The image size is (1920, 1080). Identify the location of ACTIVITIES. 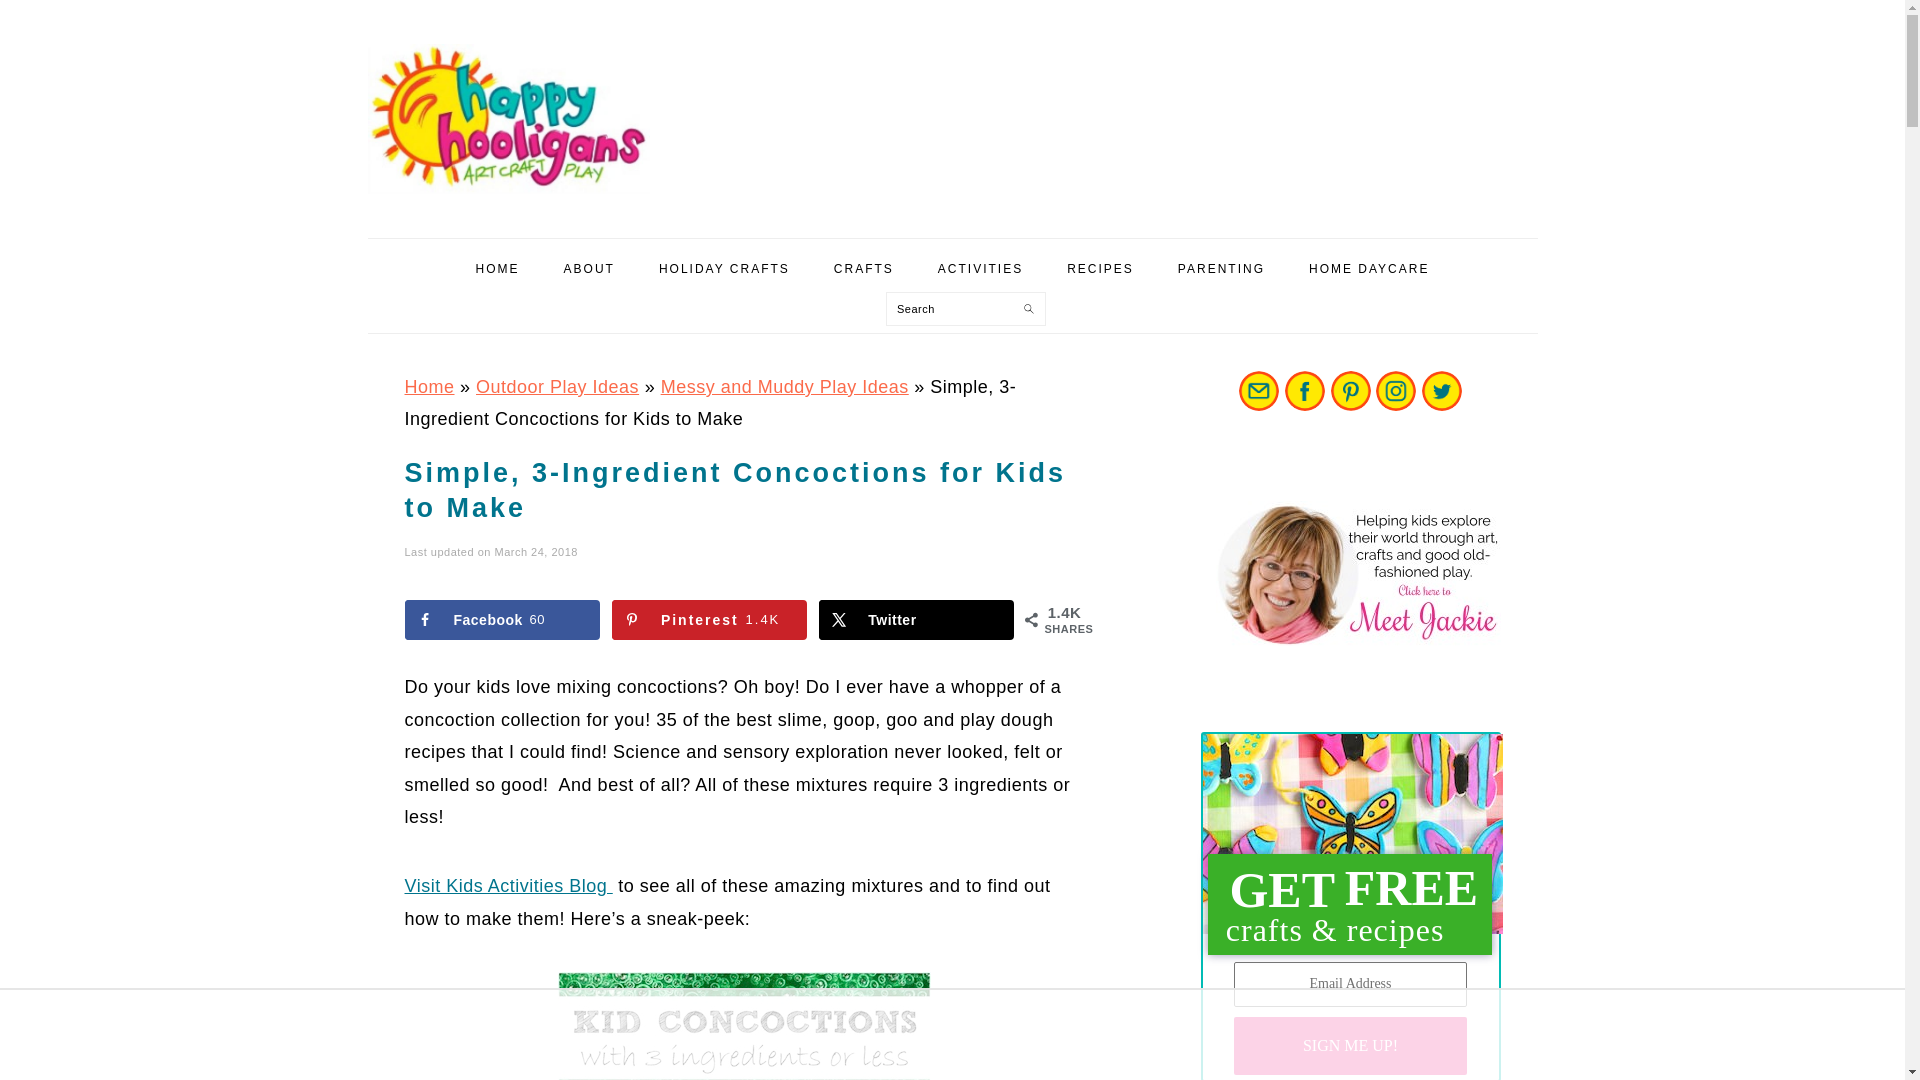
(980, 268).